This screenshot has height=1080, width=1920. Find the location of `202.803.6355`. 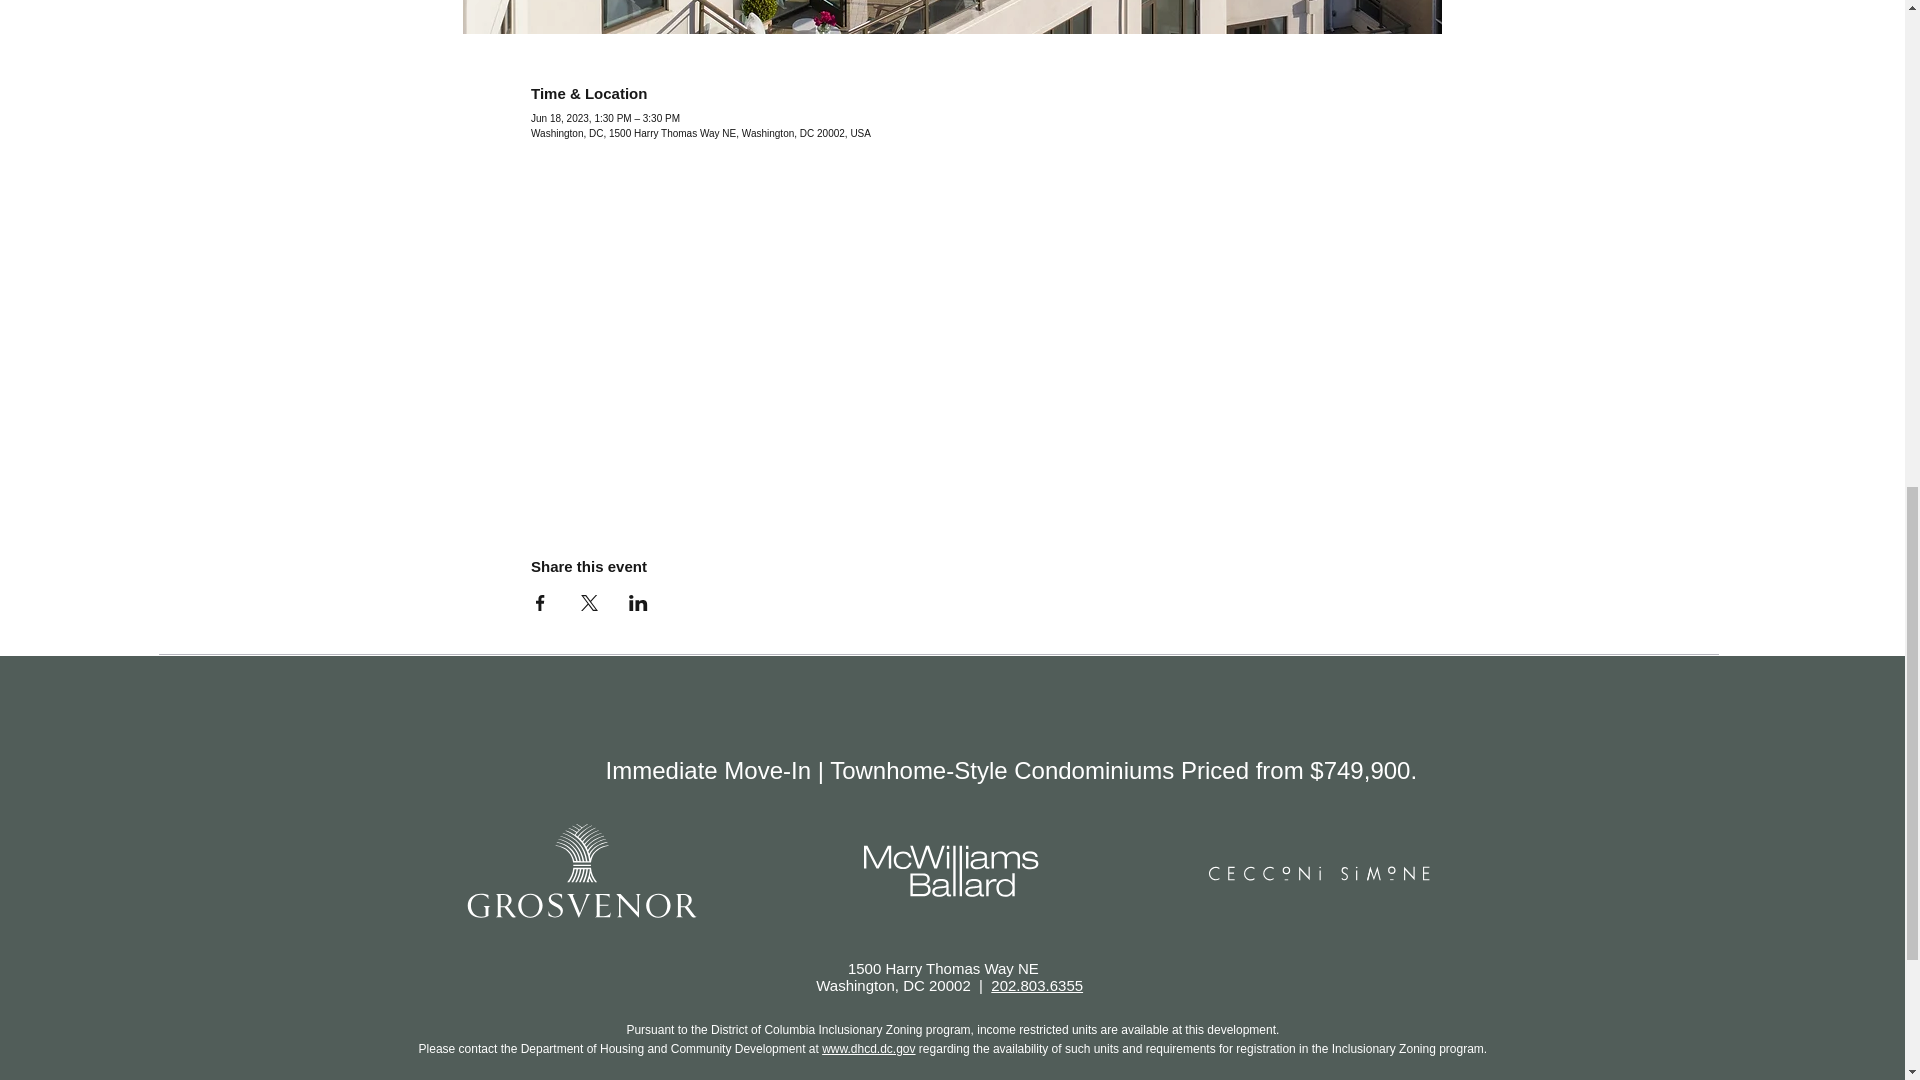

202.803.6355 is located at coordinates (1036, 985).